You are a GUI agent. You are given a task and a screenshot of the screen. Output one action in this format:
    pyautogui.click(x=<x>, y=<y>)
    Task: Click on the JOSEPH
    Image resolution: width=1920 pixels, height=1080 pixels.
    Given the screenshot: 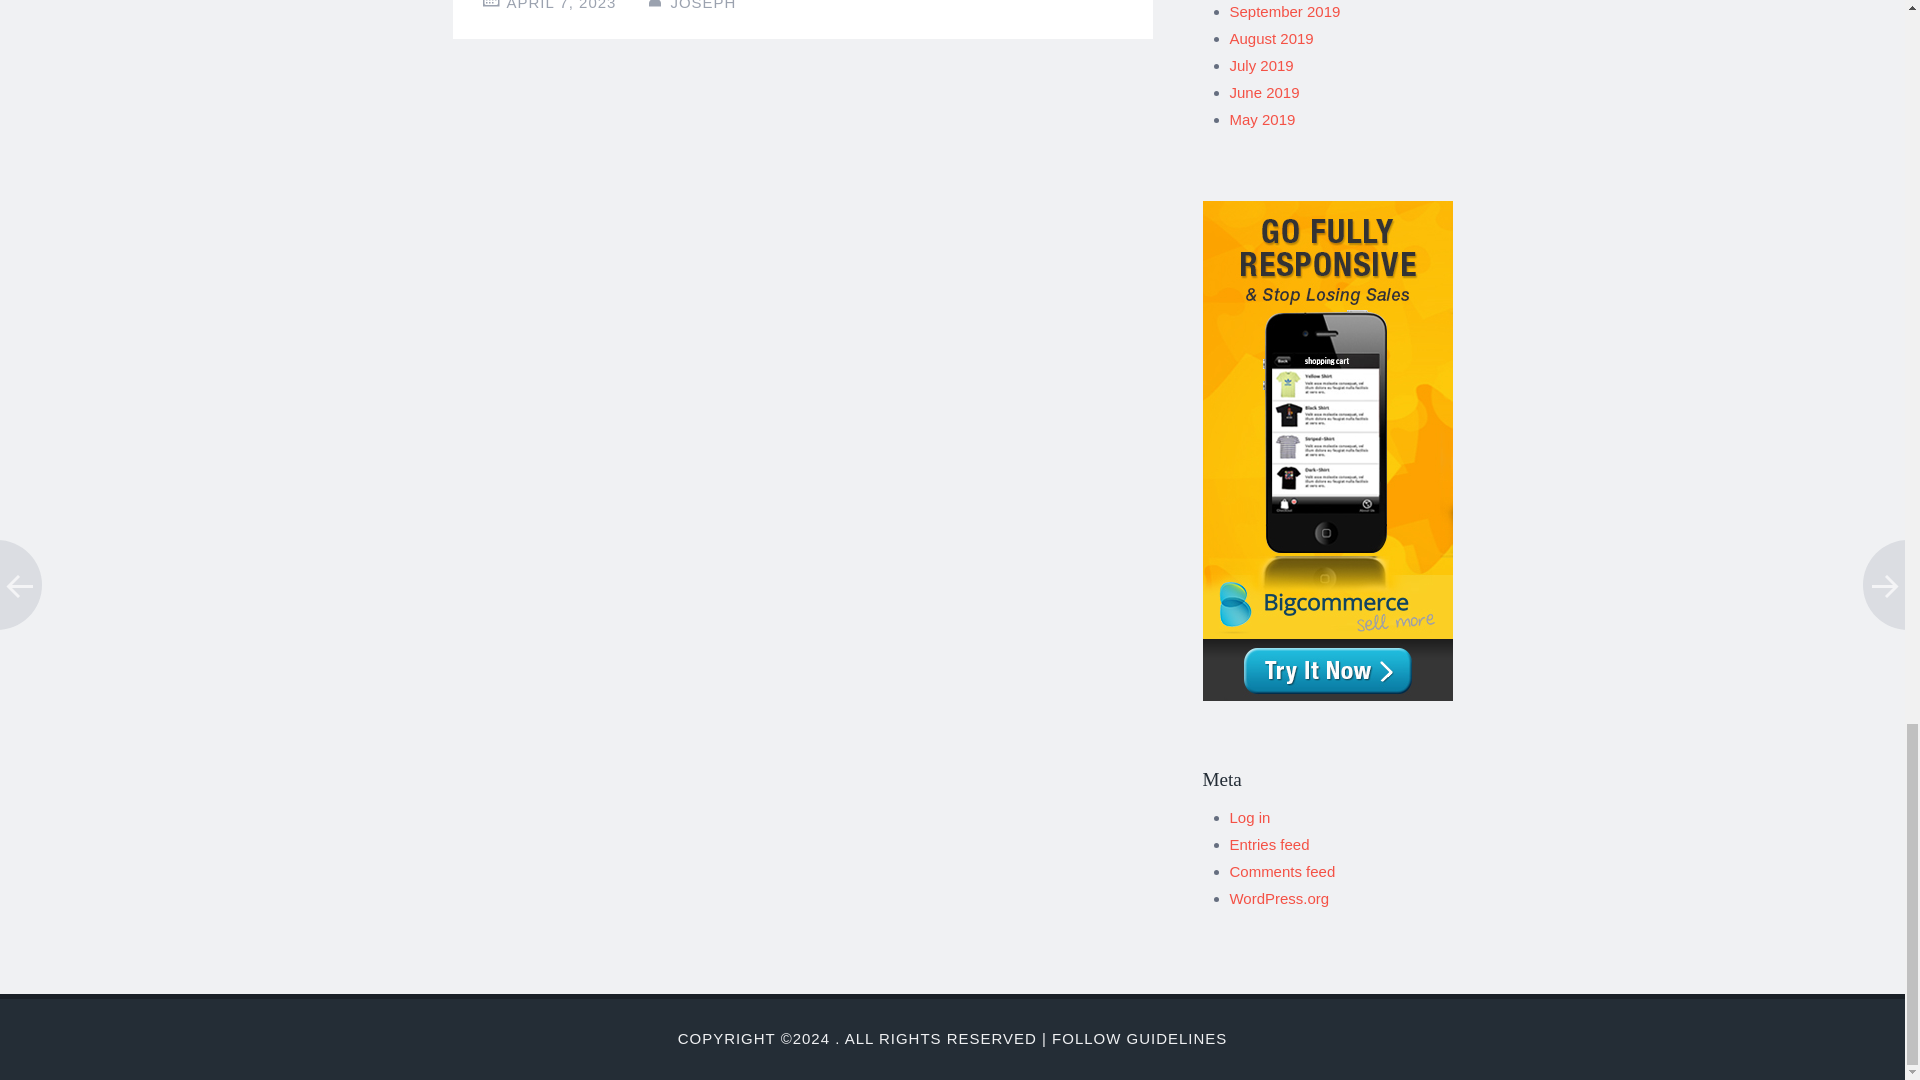 What is the action you would take?
    pyautogui.click(x=702, y=5)
    